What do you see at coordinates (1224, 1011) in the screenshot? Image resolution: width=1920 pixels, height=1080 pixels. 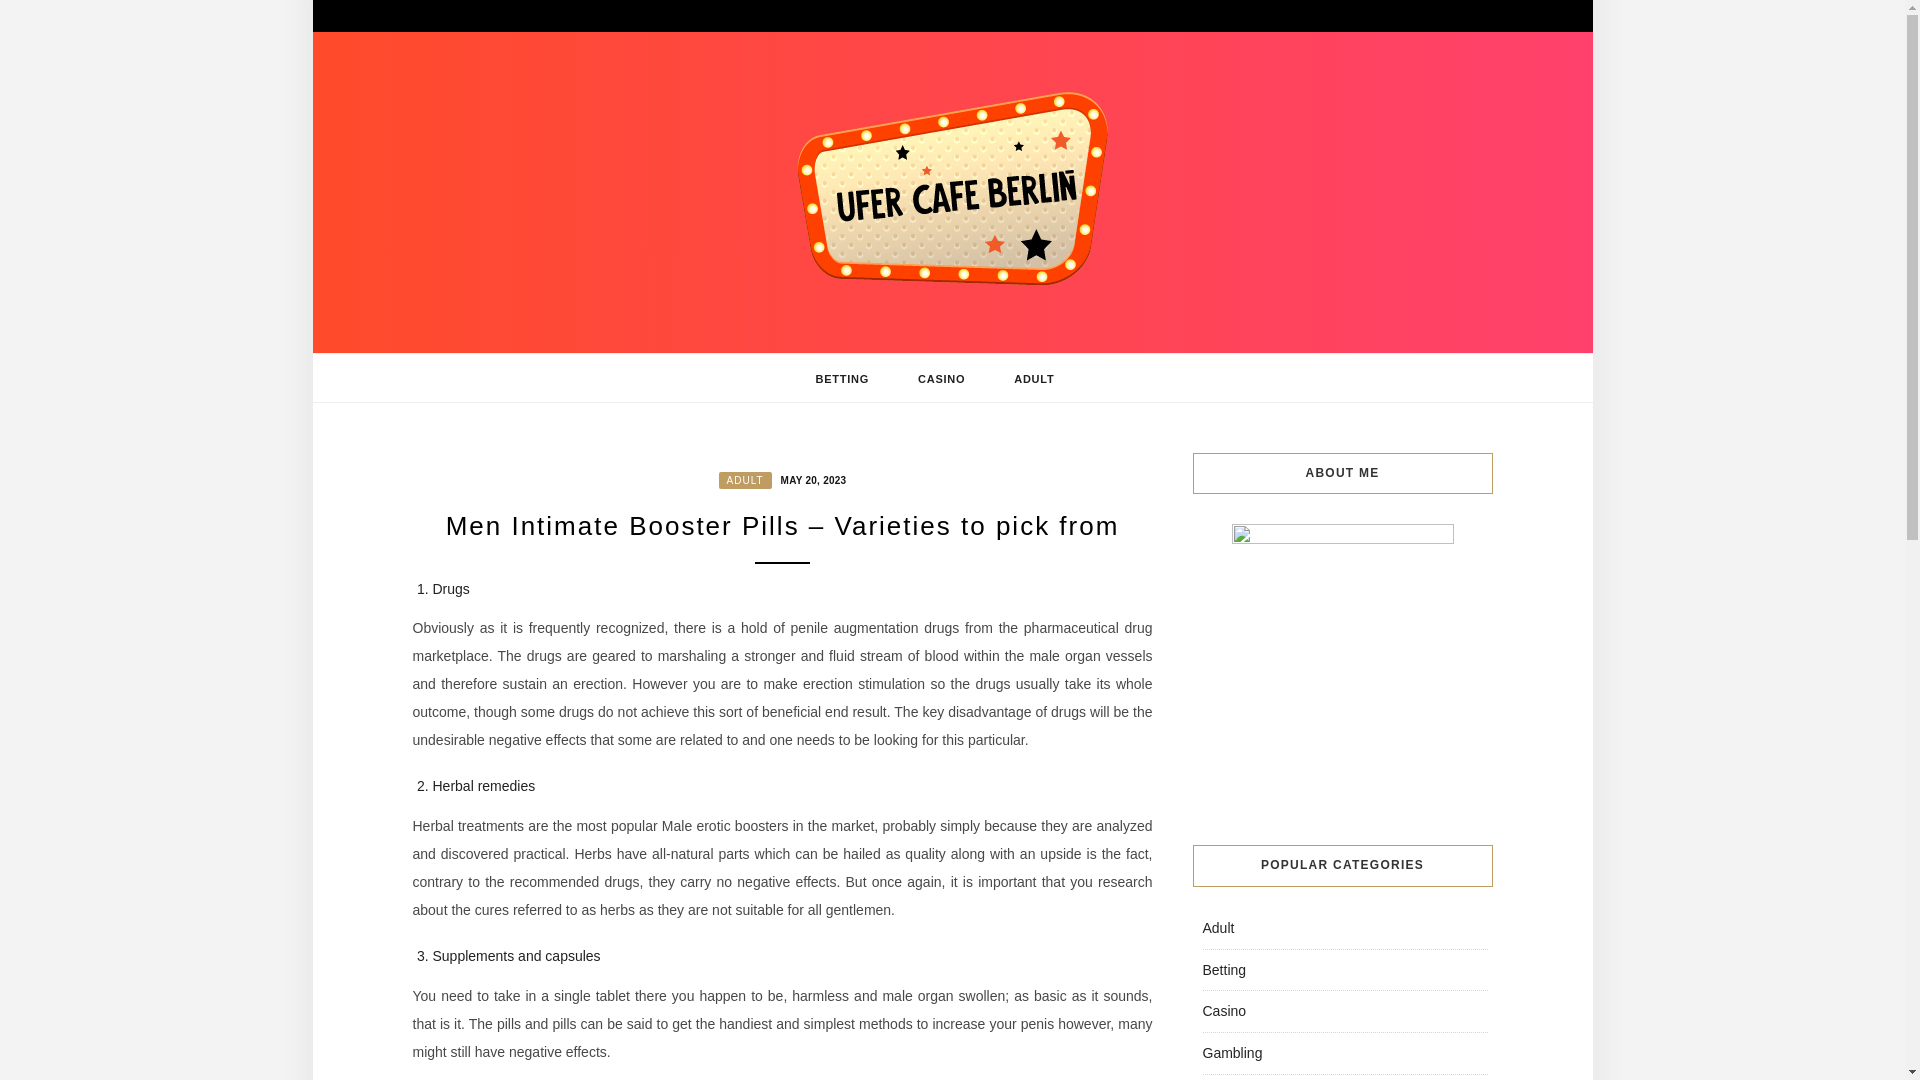 I see `Casino` at bounding box center [1224, 1011].